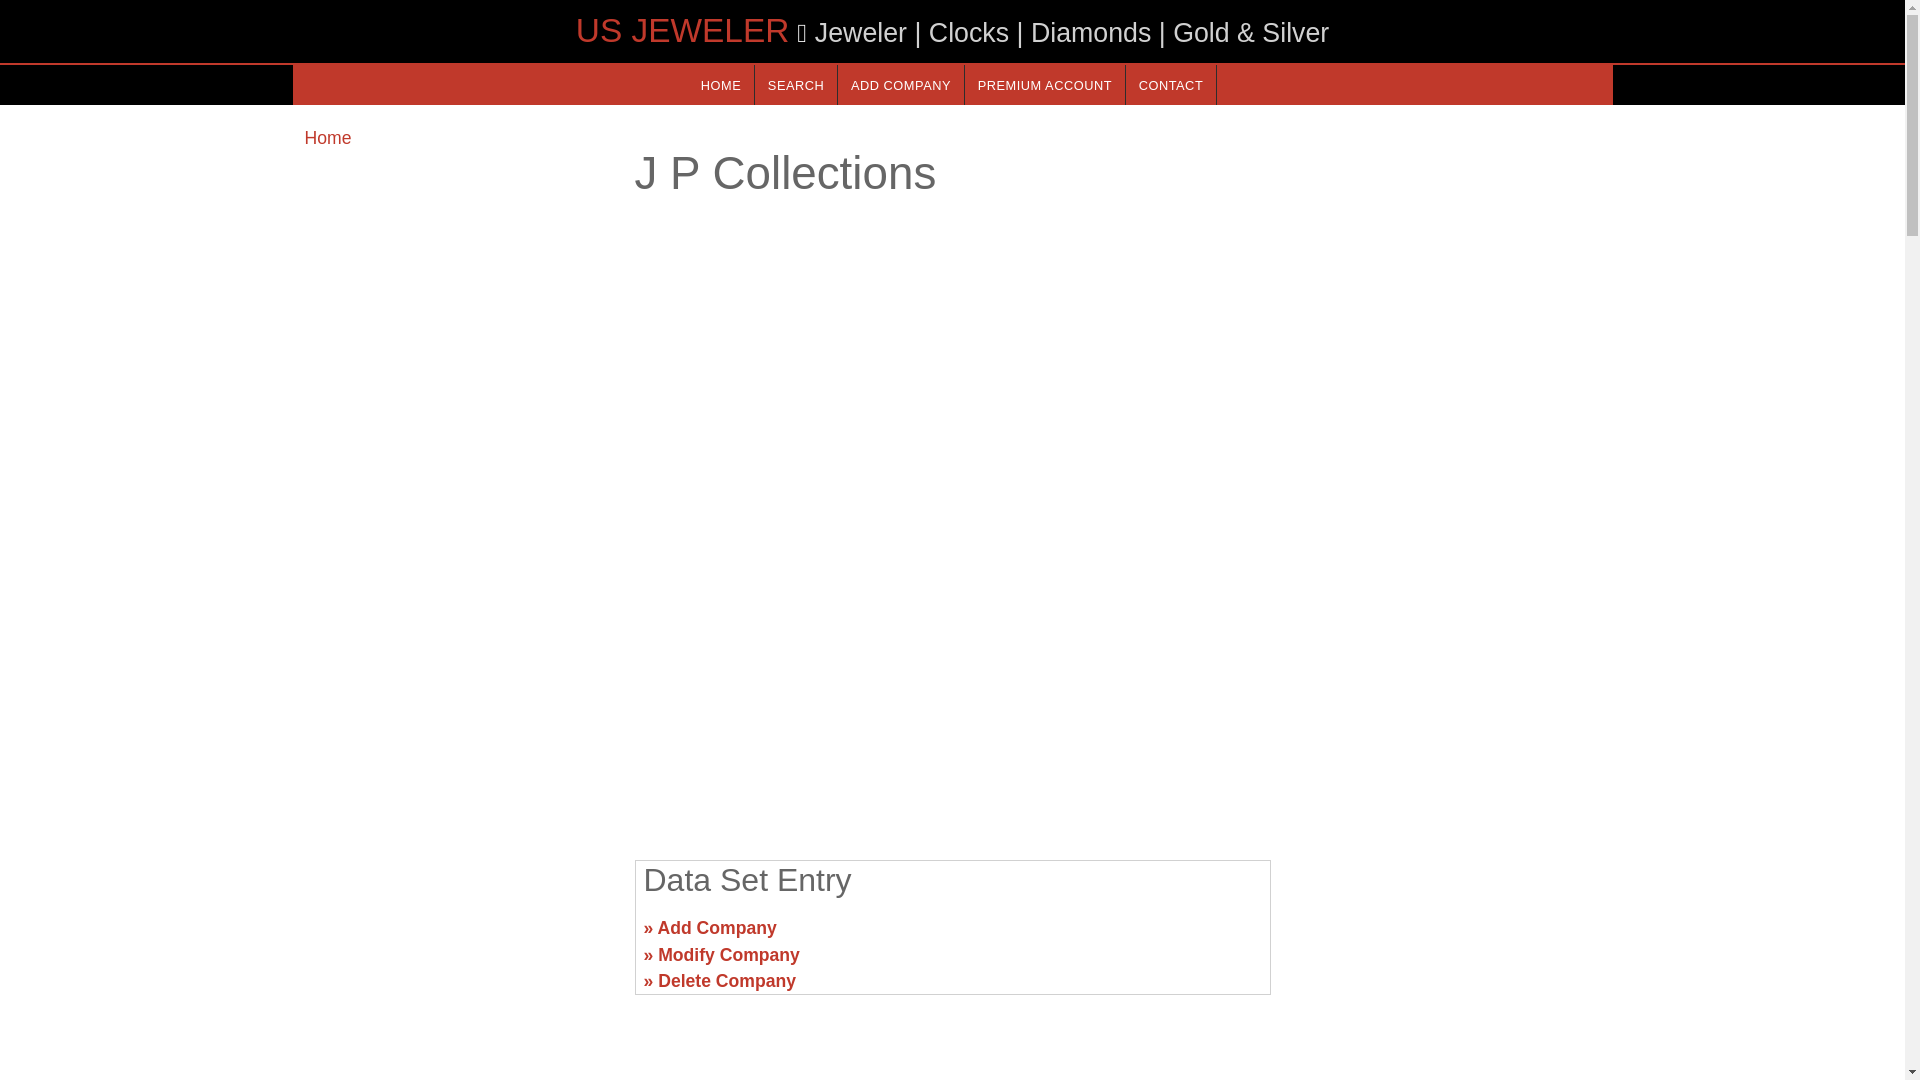 The image size is (1920, 1080). Describe the element at coordinates (682, 30) in the screenshot. I see `US JEWELER` at that location.